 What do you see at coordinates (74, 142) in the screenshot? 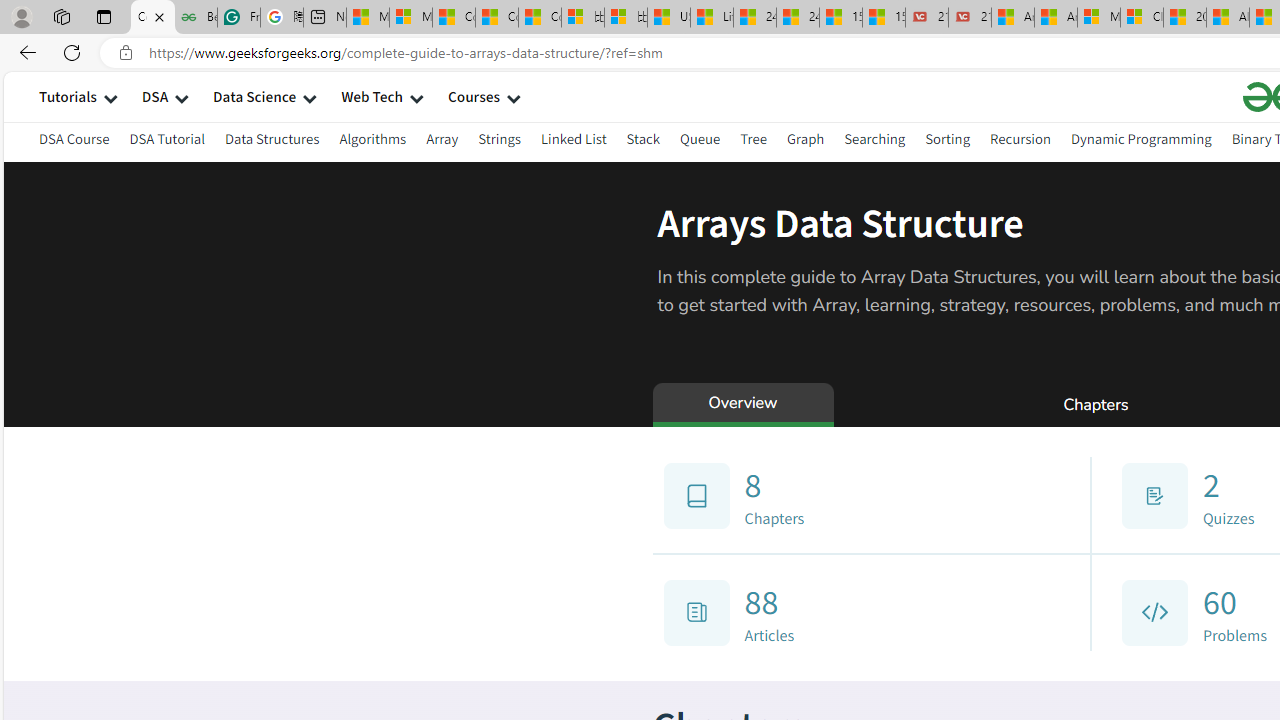
I see `DSA Course` at bounding box center [74, 142].